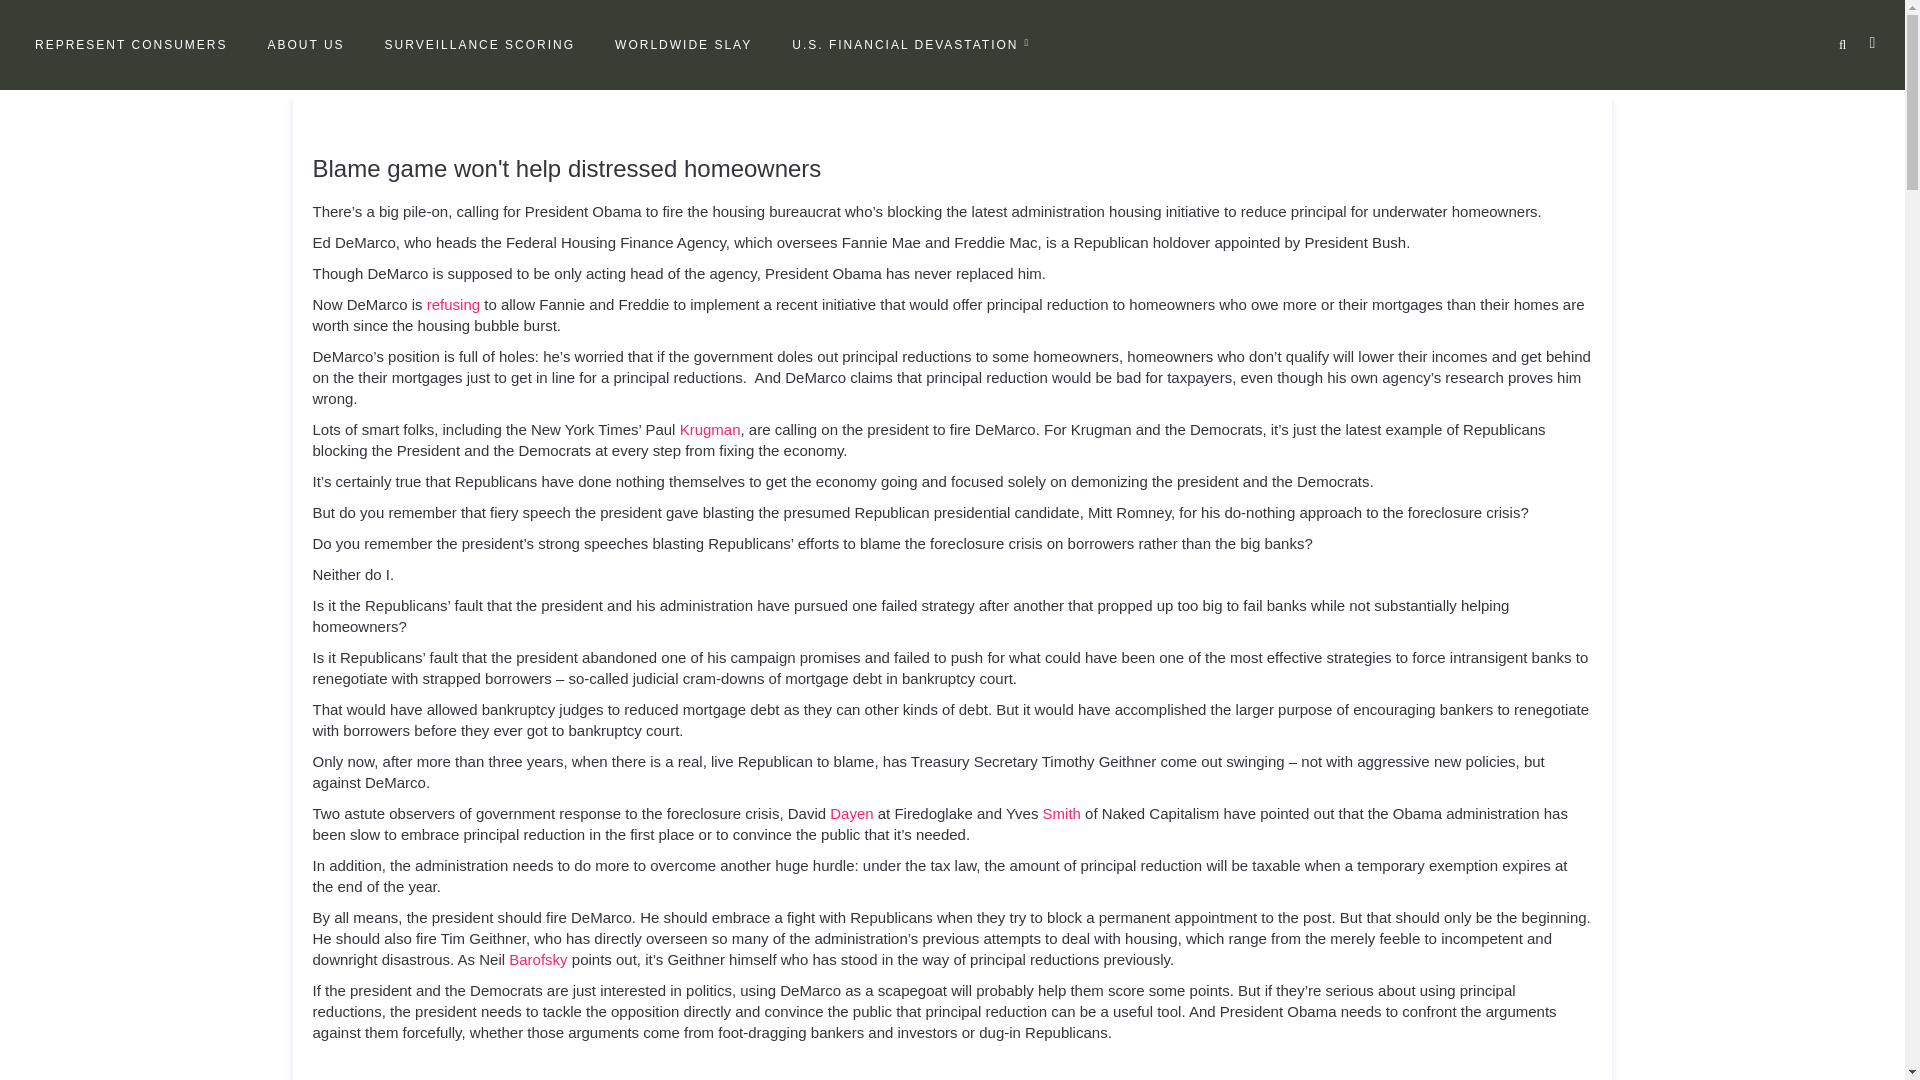  What do you see at coordinates (851, 812) in the screenshot?
I see `Dayen` at bounding box center [851, 812].